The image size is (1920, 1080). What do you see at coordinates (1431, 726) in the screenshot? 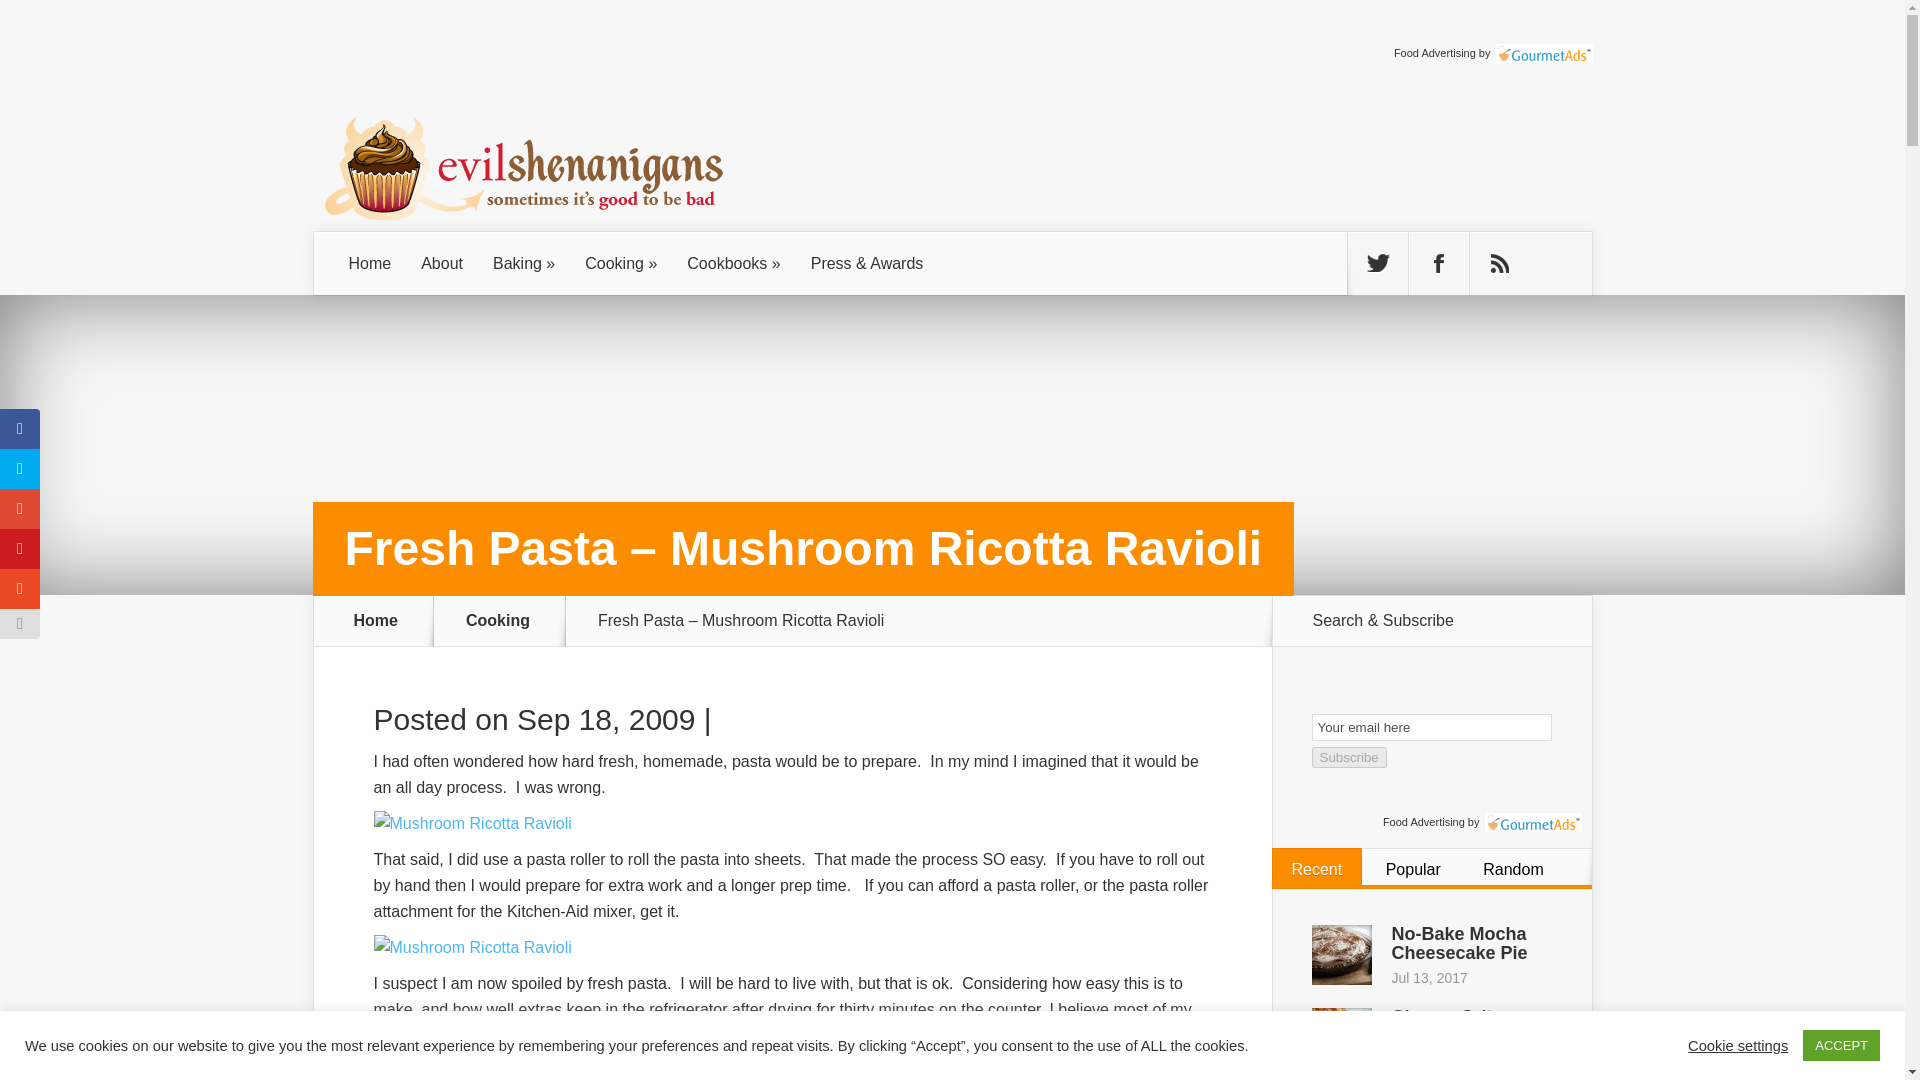
I see `Your email here` at bounding box center [1431, 726].